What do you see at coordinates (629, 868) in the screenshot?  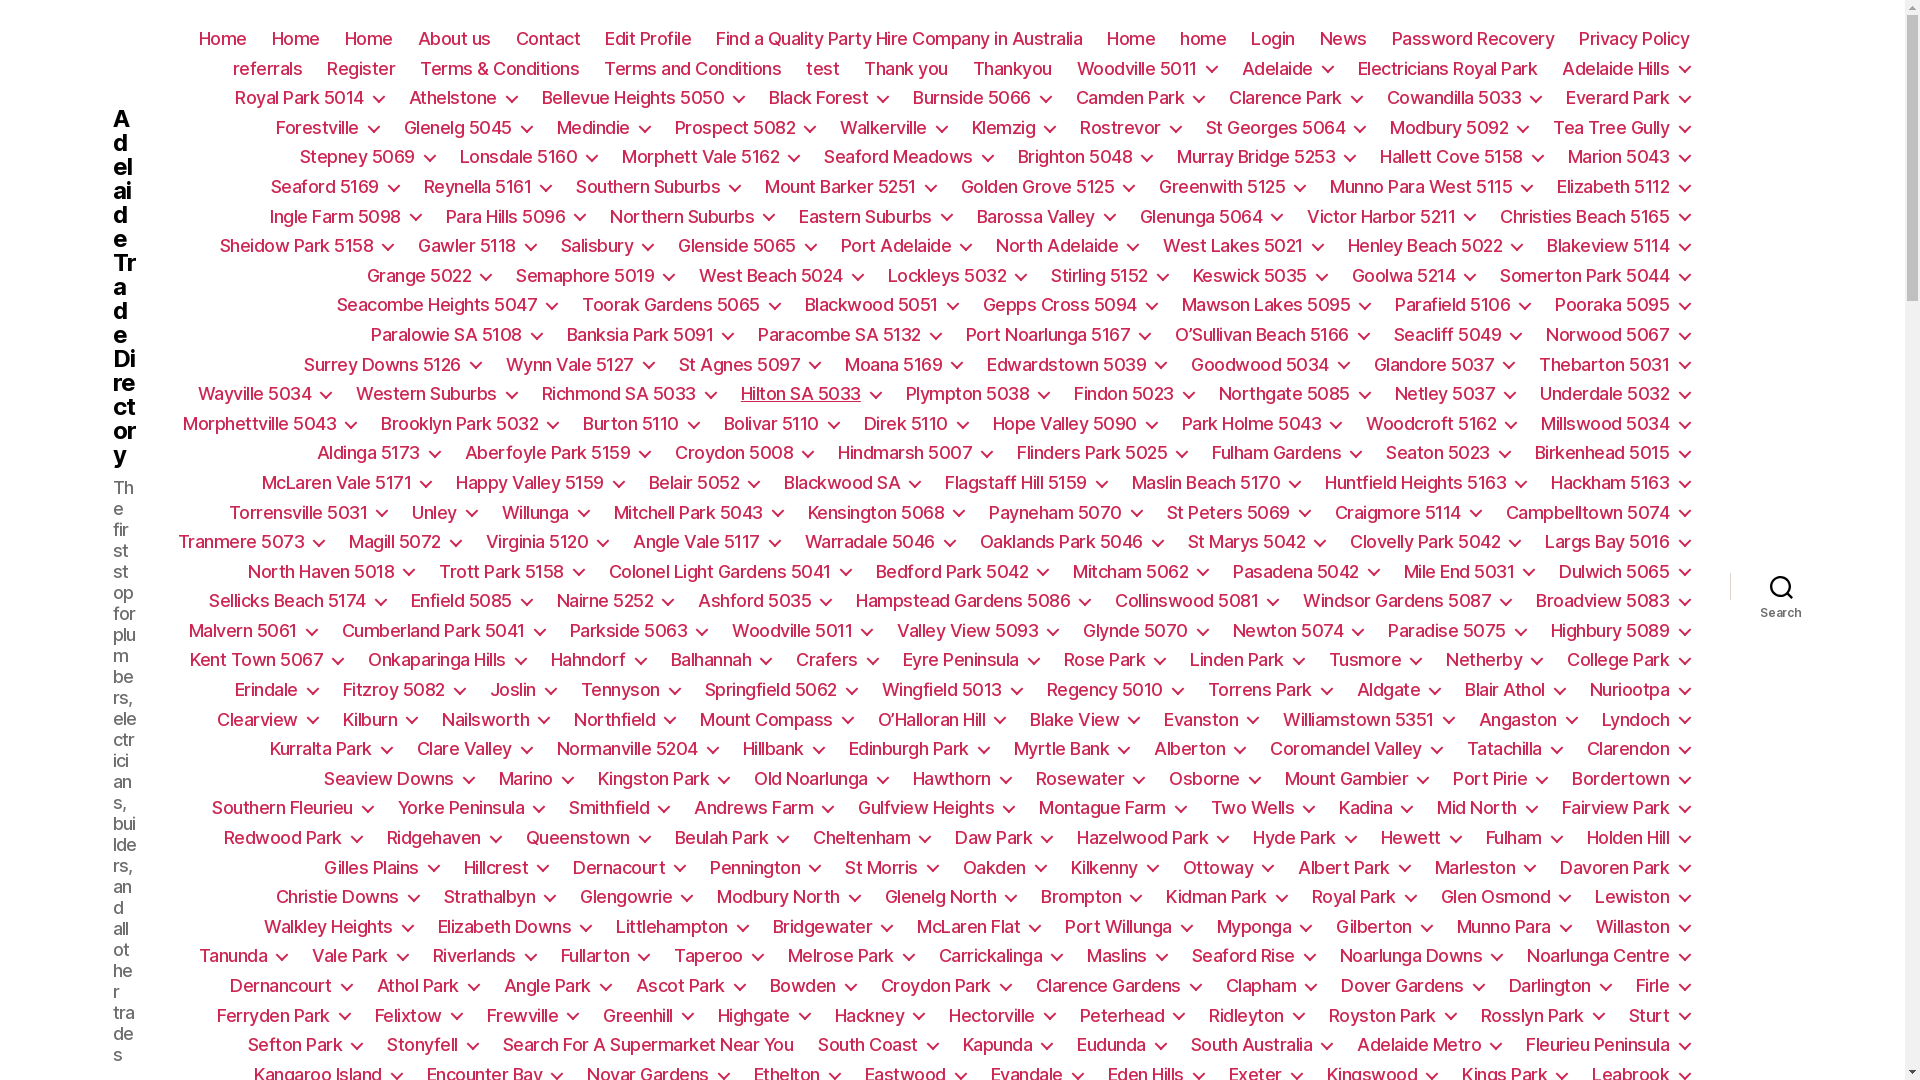 I see `Dernacourt` at bounding box center [629, 868].